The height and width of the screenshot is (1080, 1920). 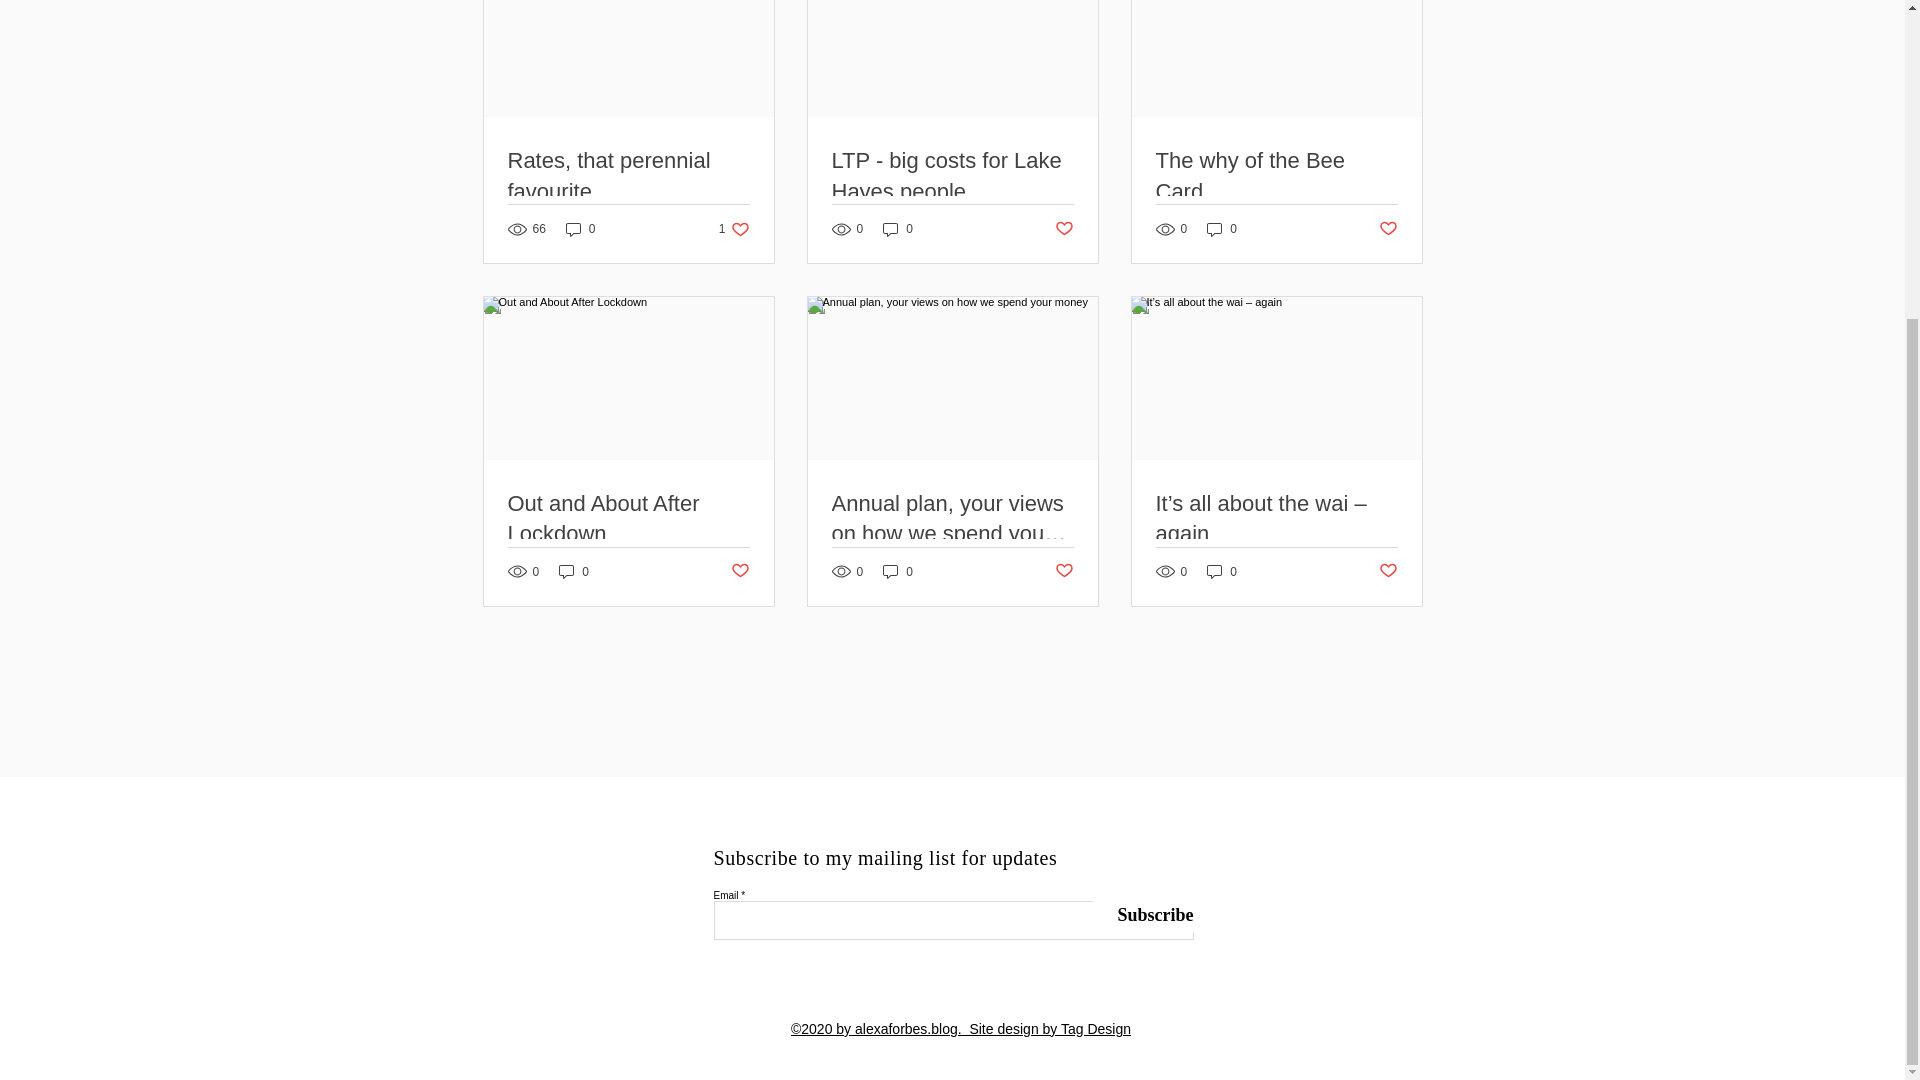 What do you see at coordinates (1142, 916) in the screenshot?
I see `Subscribe` at bounding box center [1142, 916].